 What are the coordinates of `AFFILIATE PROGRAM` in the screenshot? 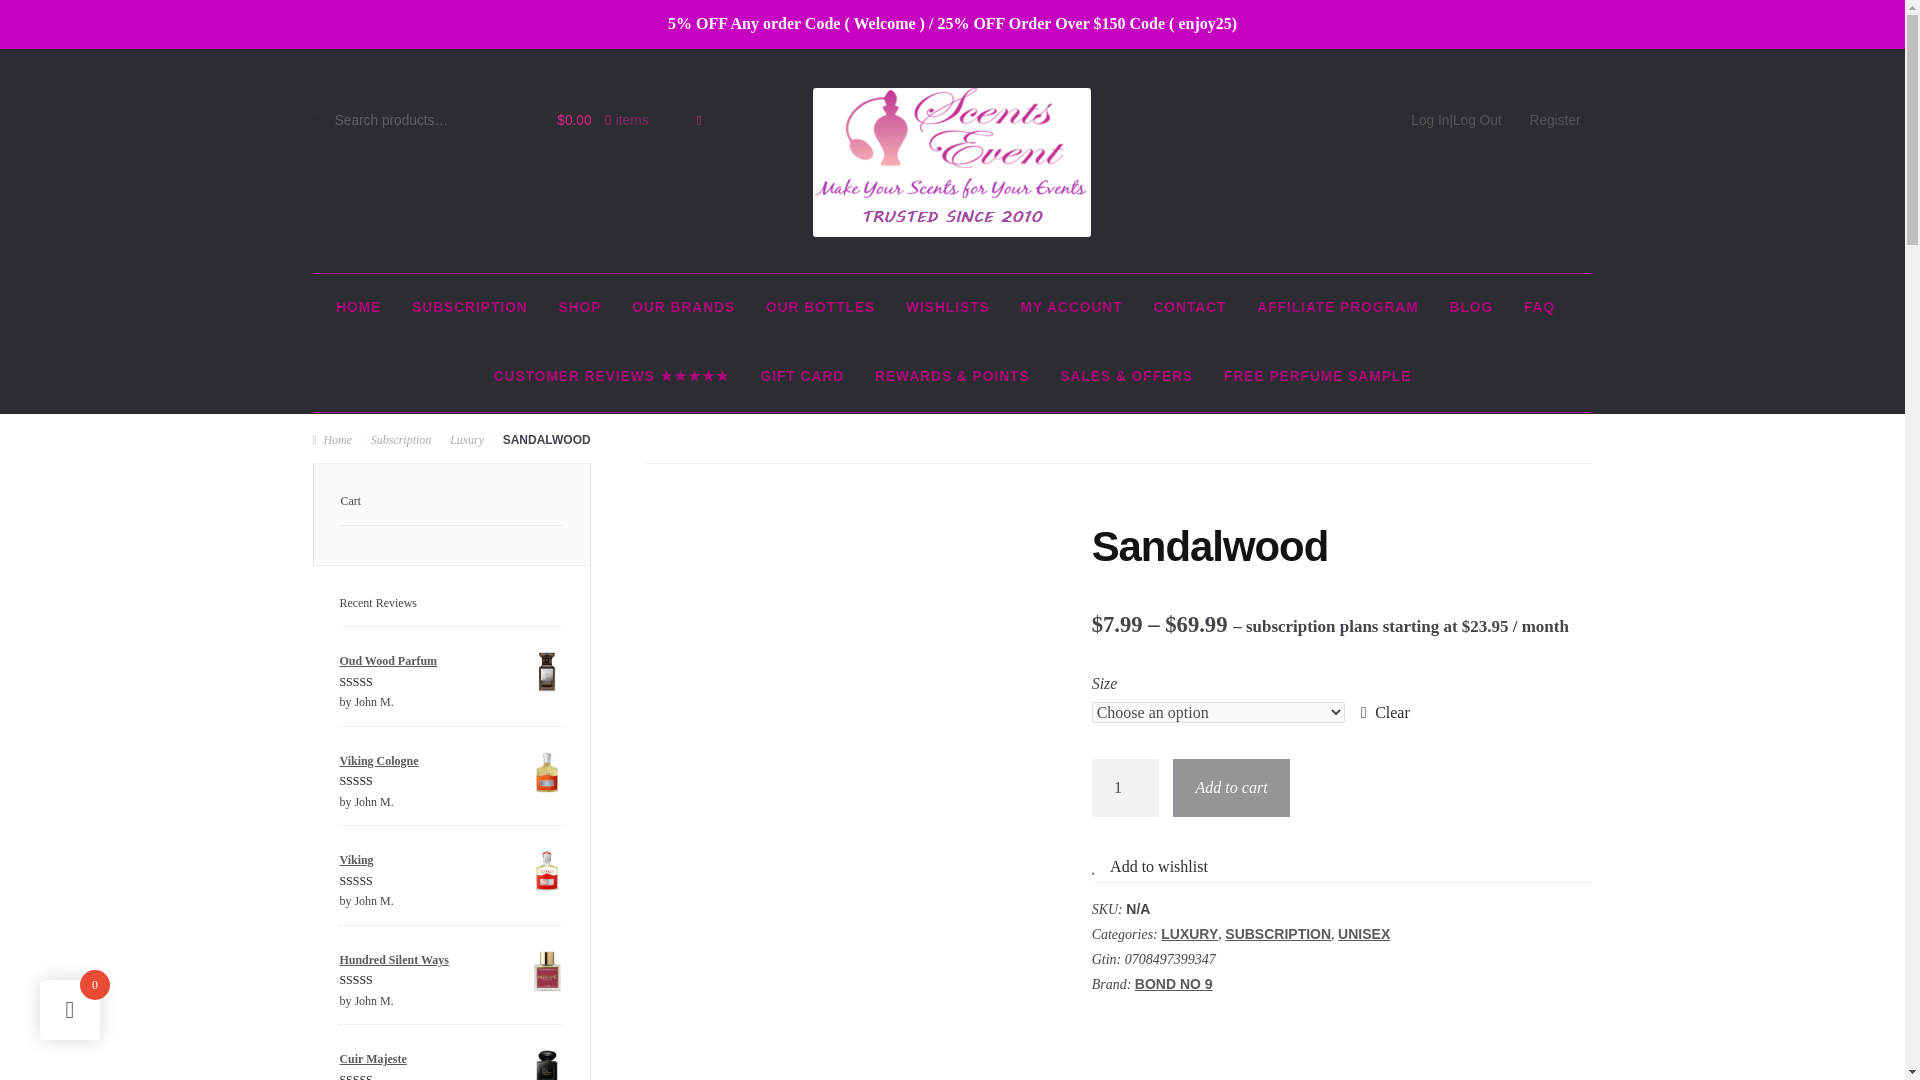 It's located at (1338, 308).